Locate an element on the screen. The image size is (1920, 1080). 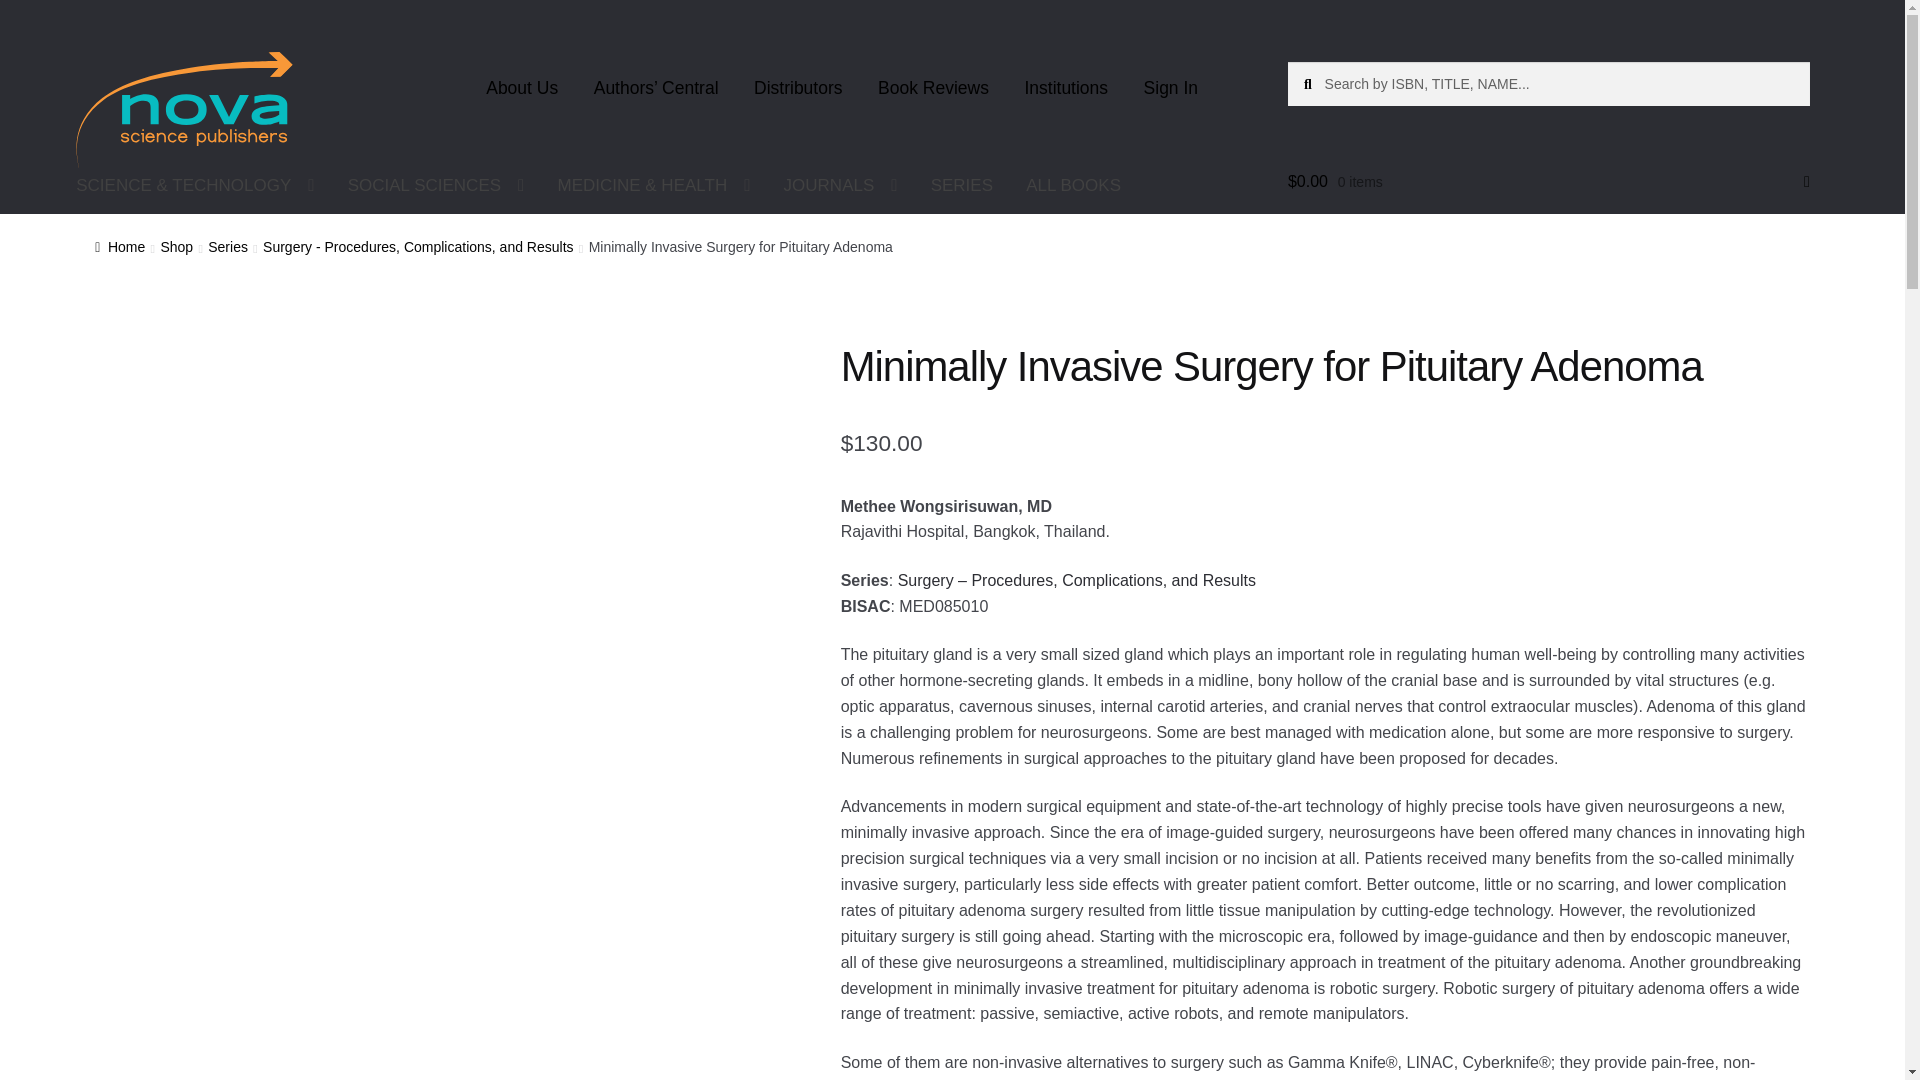
Sign In is located at coordinates (1170, 88).